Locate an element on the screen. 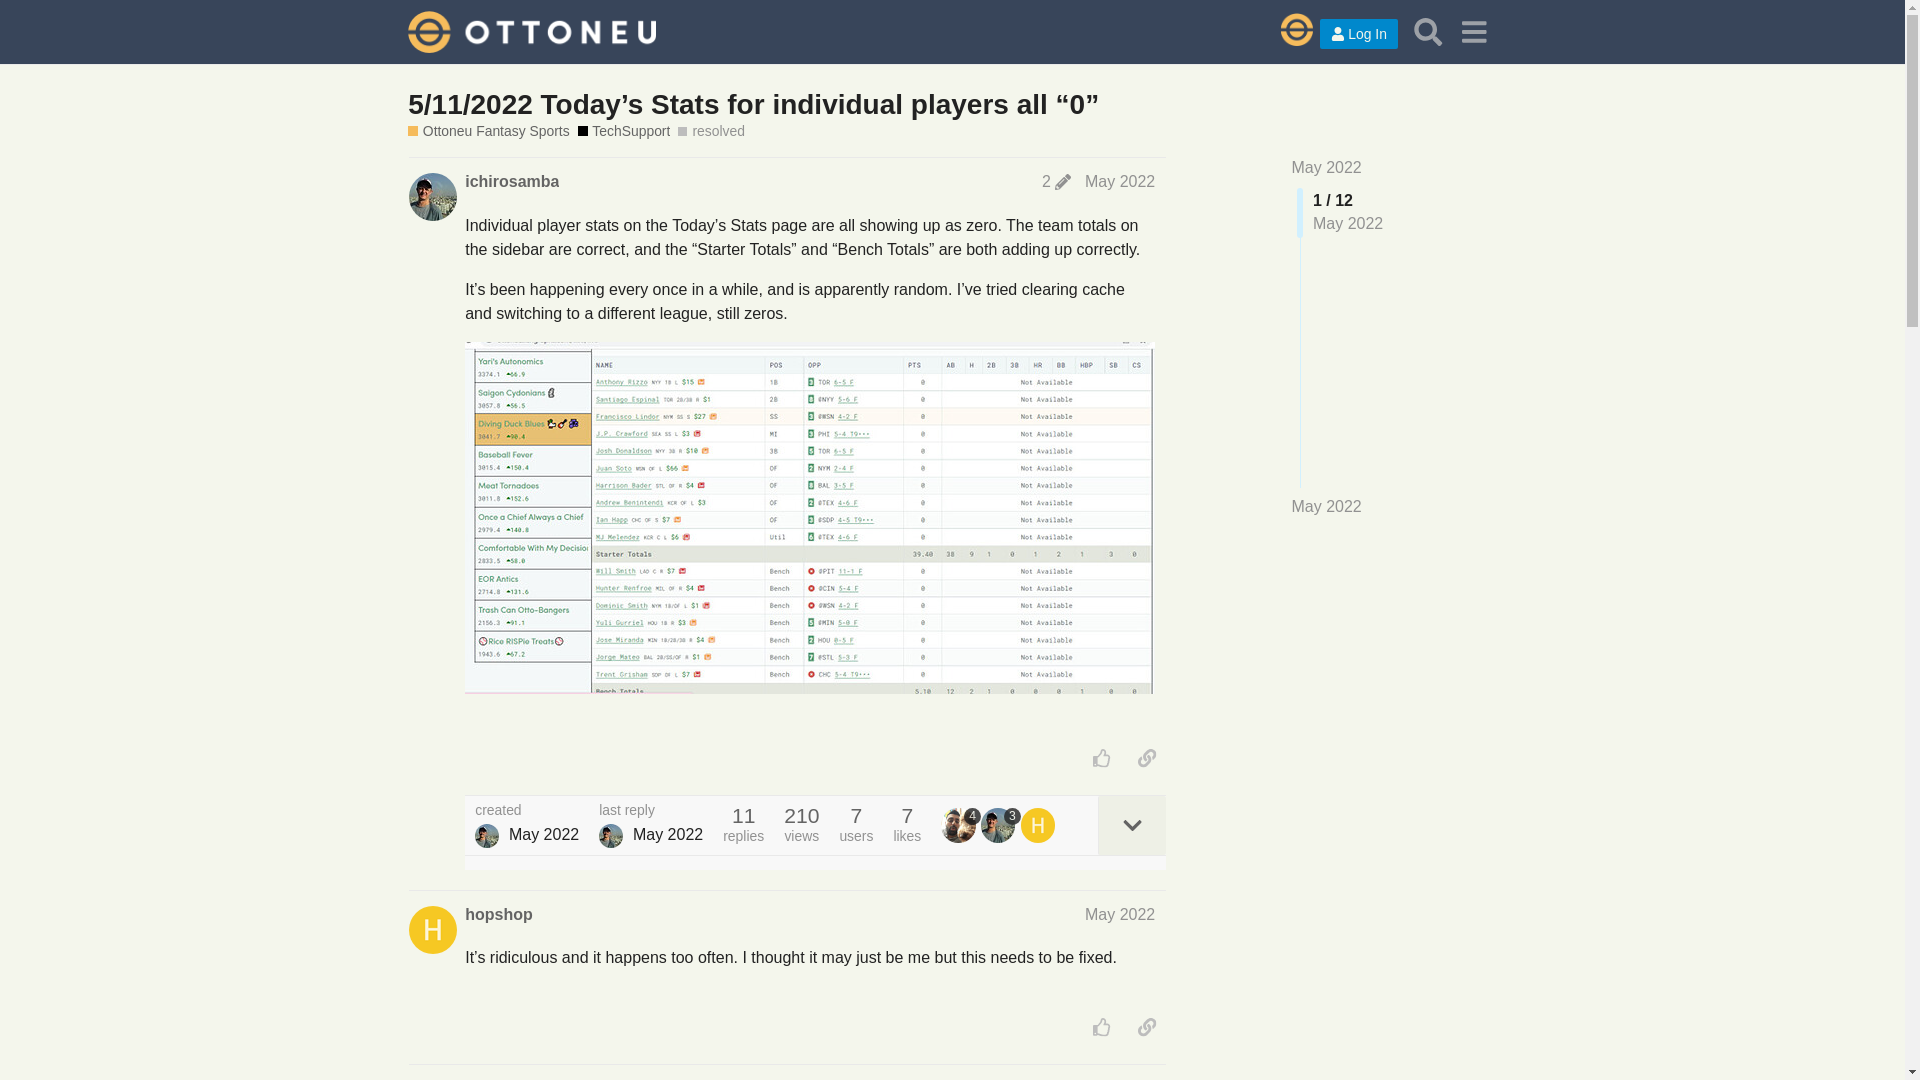 The image size is (1920, 1080). 4 is located at coordinates (960, 824).